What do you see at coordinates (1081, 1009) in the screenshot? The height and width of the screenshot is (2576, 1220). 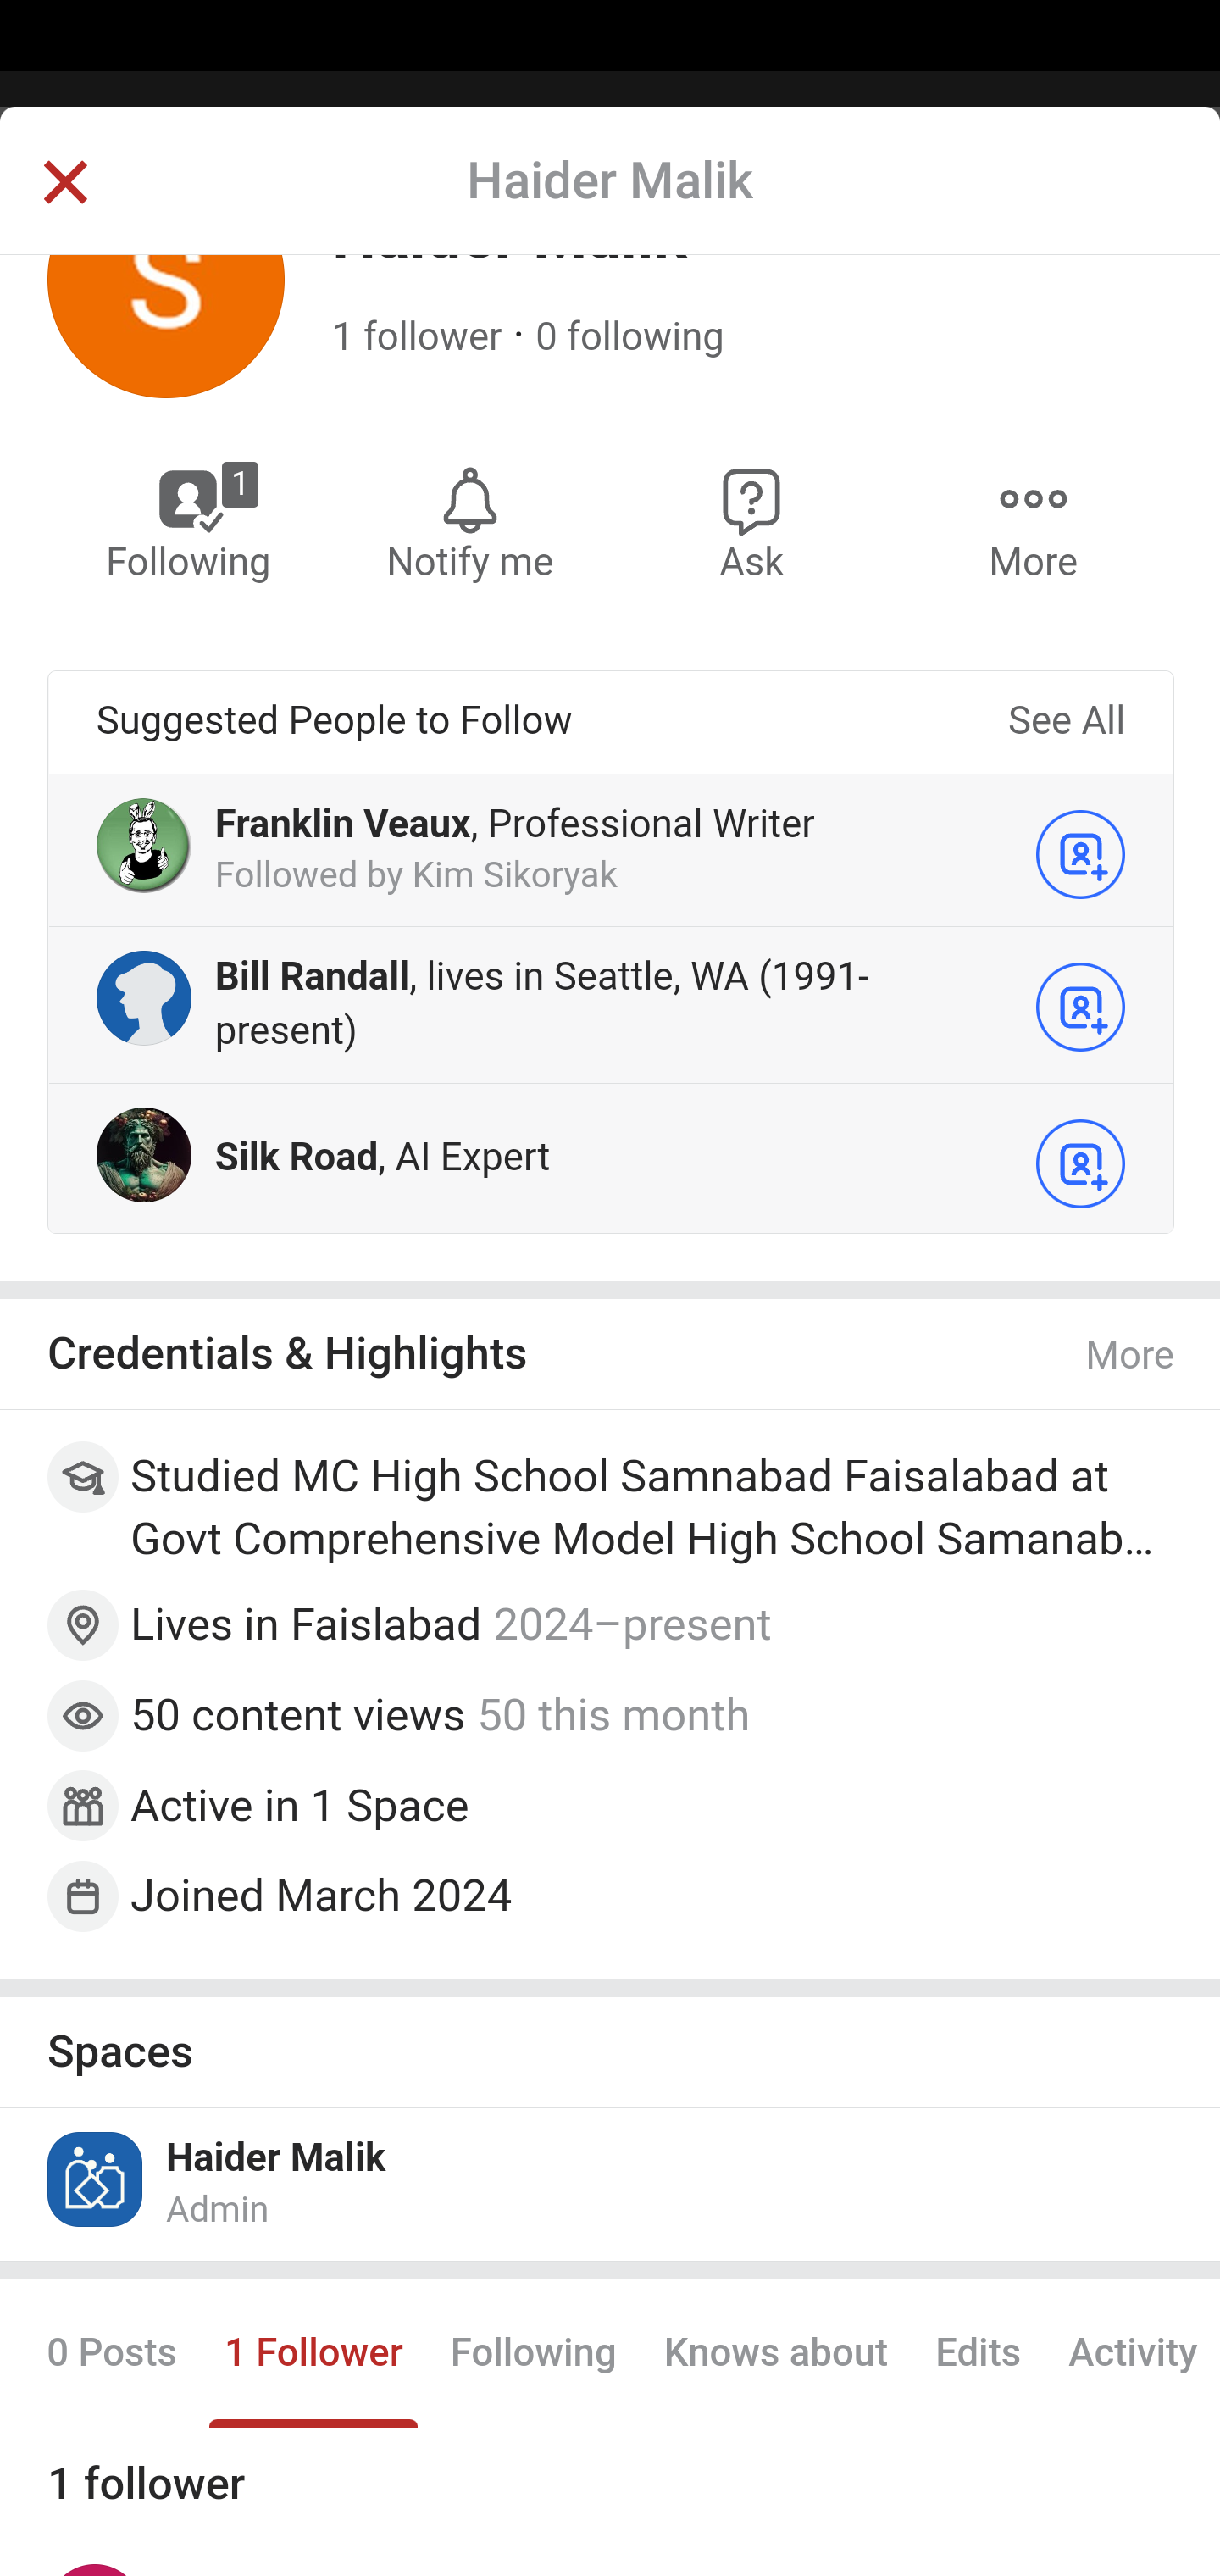 I see `Follow Bill Randall` at bounding box center [1081, 1009].